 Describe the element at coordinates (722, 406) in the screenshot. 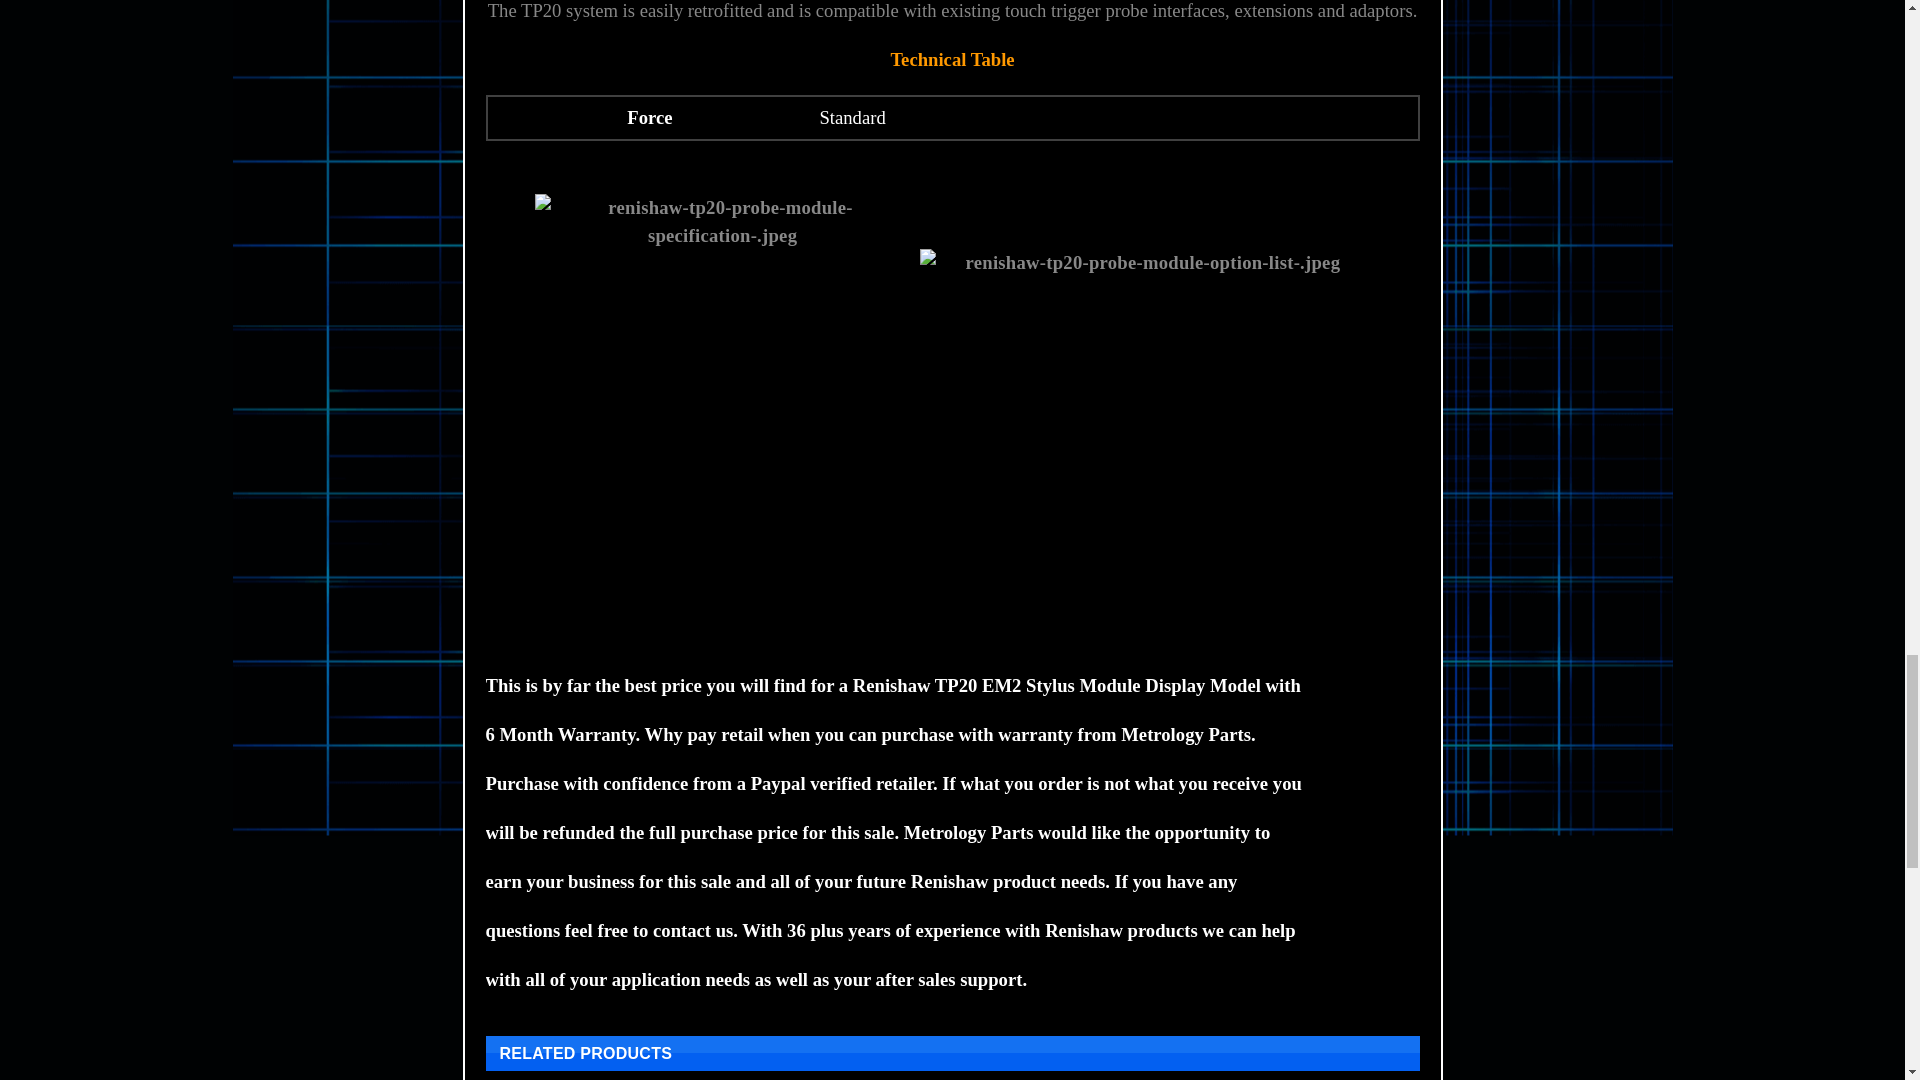

I see `renishaw-tp20-probe-module-specification-.jpeg` at that location.